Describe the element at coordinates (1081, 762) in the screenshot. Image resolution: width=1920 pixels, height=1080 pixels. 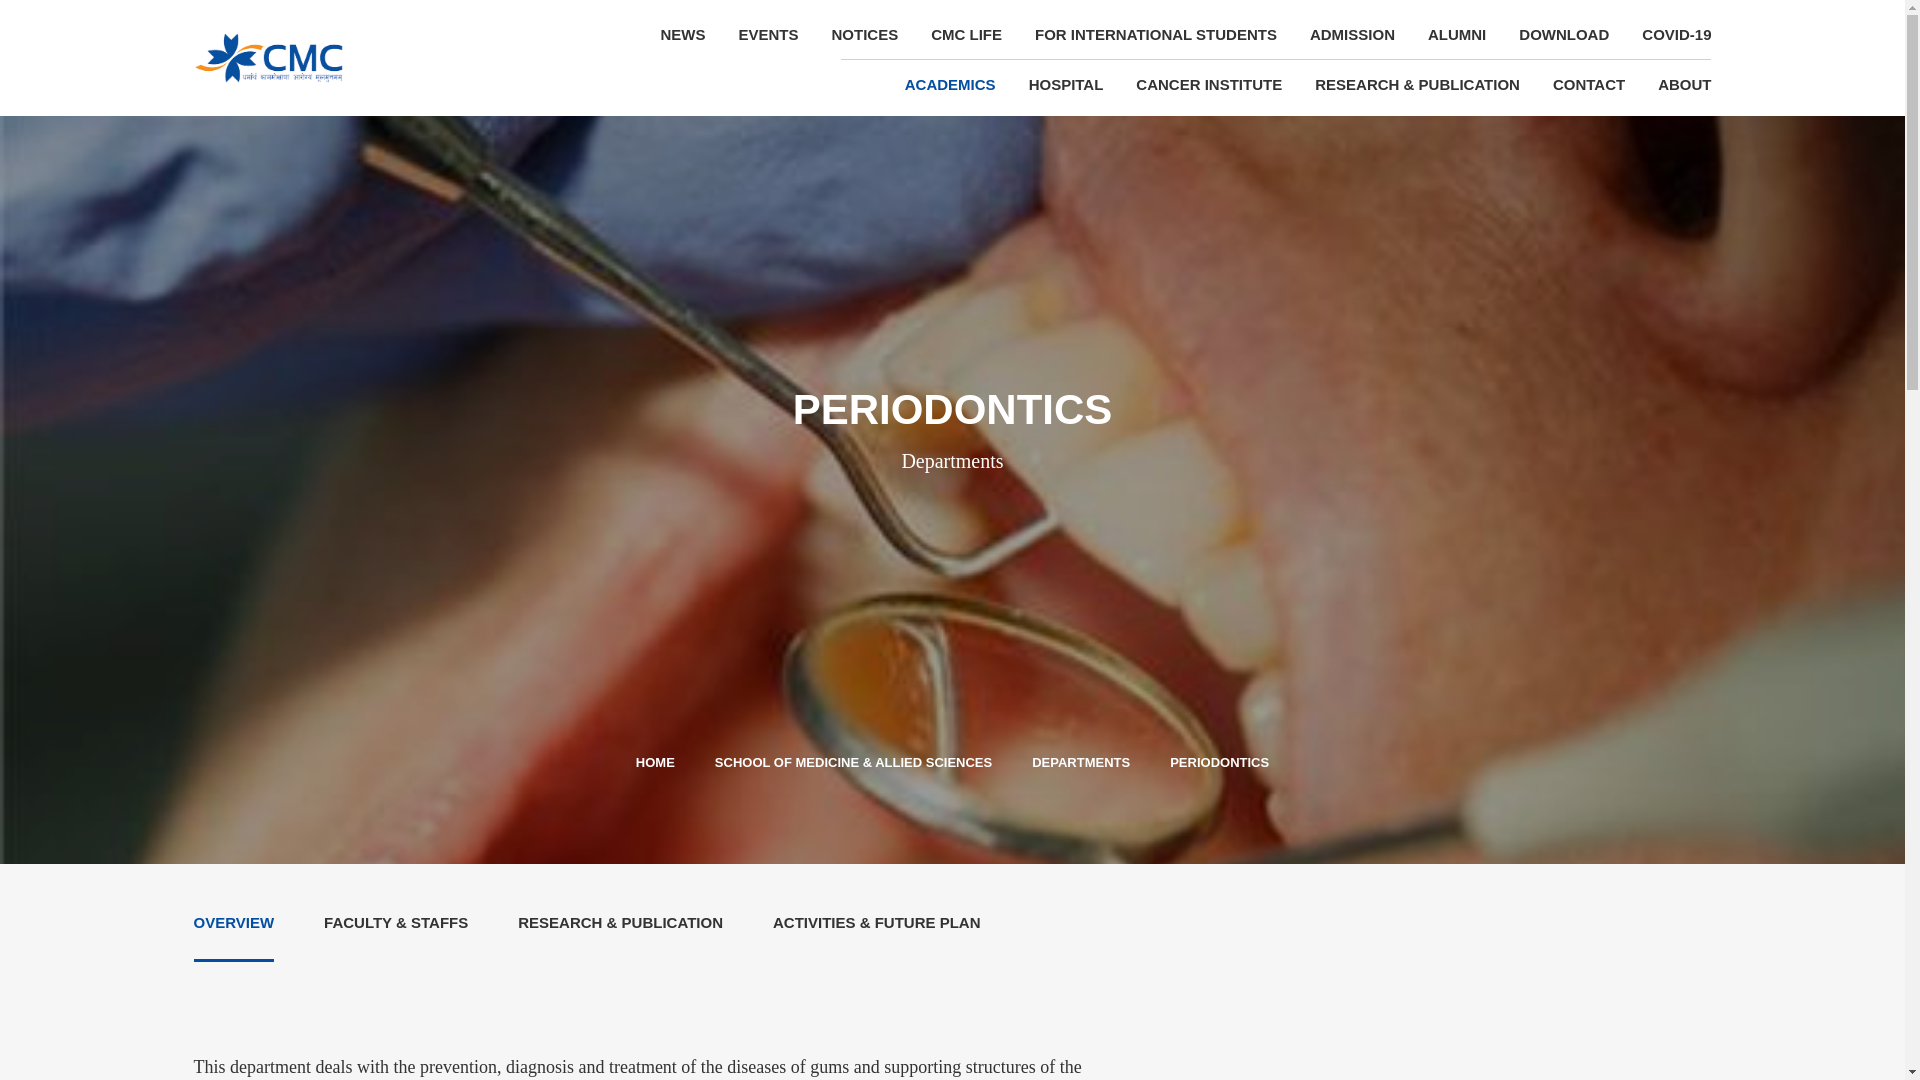
I see `DEPARTMENTS` at that location.